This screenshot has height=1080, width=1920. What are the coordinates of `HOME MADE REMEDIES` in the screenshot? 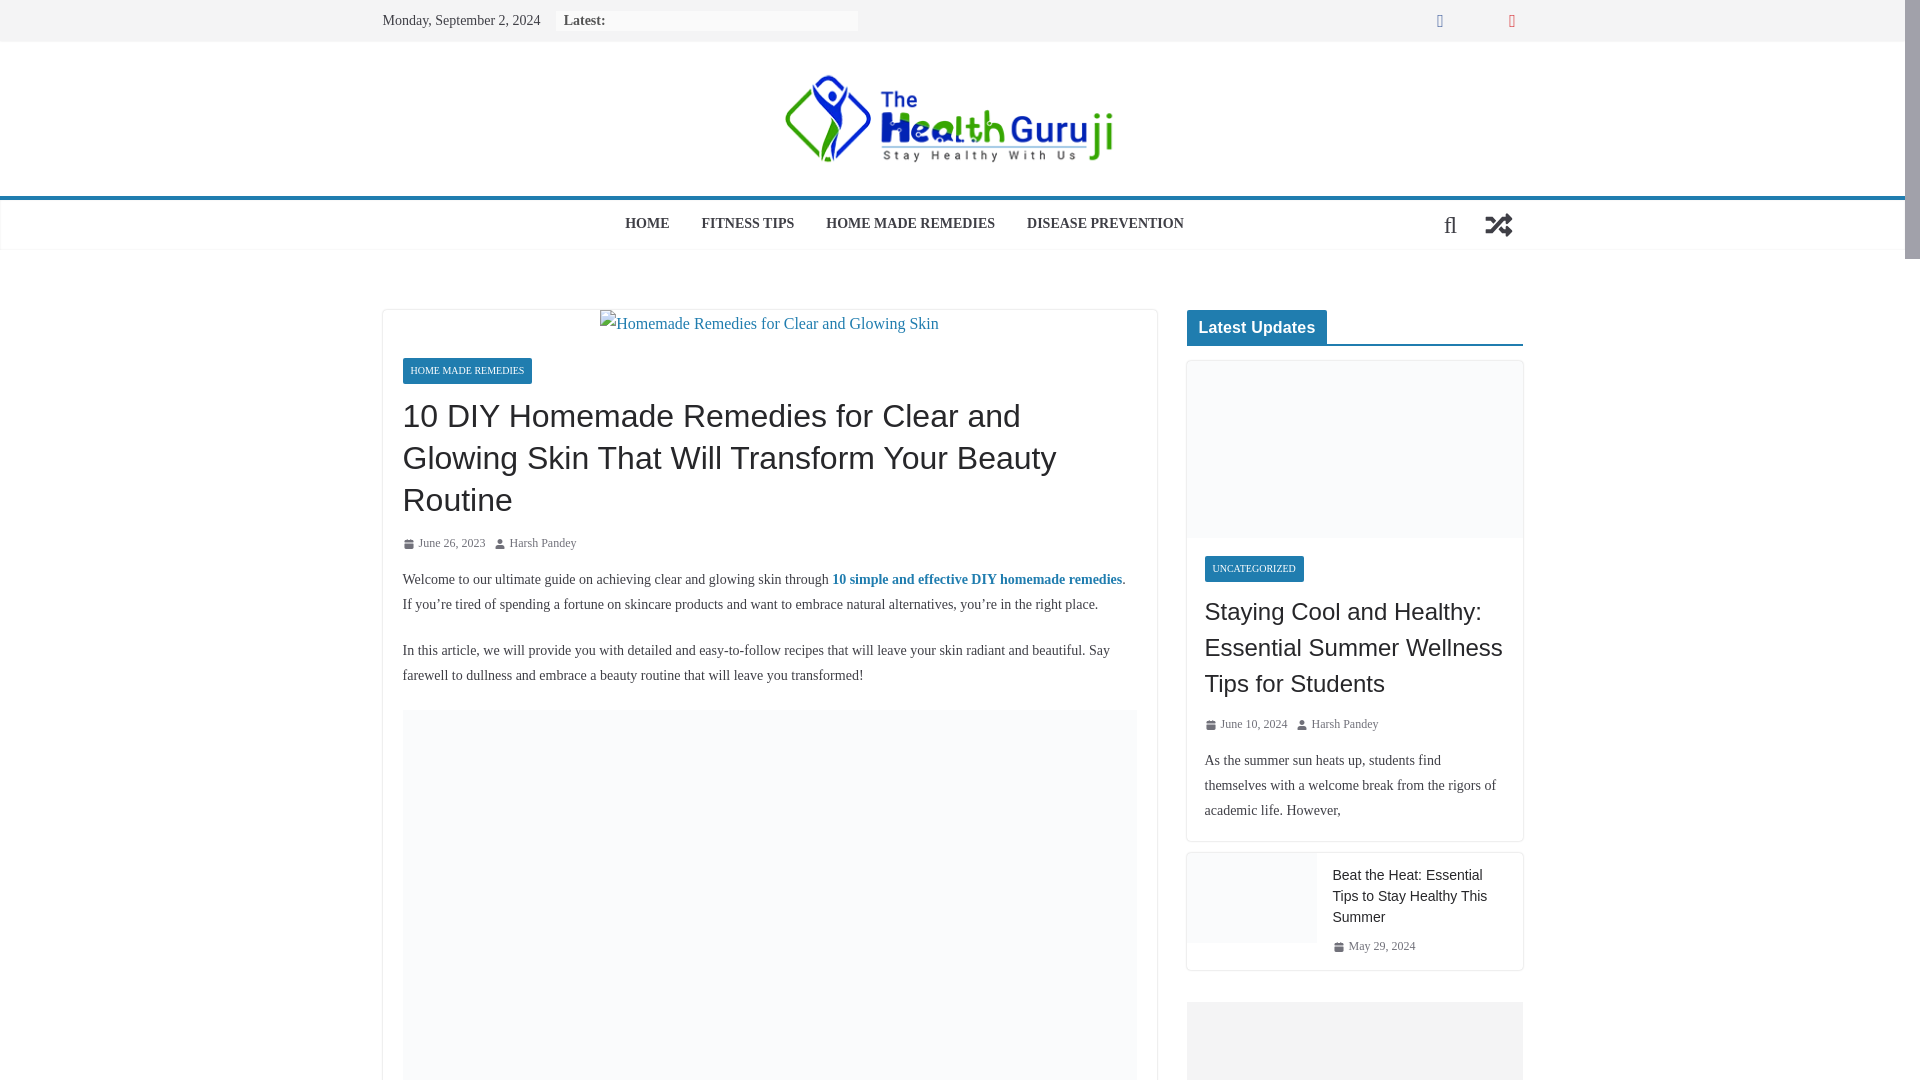 It's located at (466, 370).